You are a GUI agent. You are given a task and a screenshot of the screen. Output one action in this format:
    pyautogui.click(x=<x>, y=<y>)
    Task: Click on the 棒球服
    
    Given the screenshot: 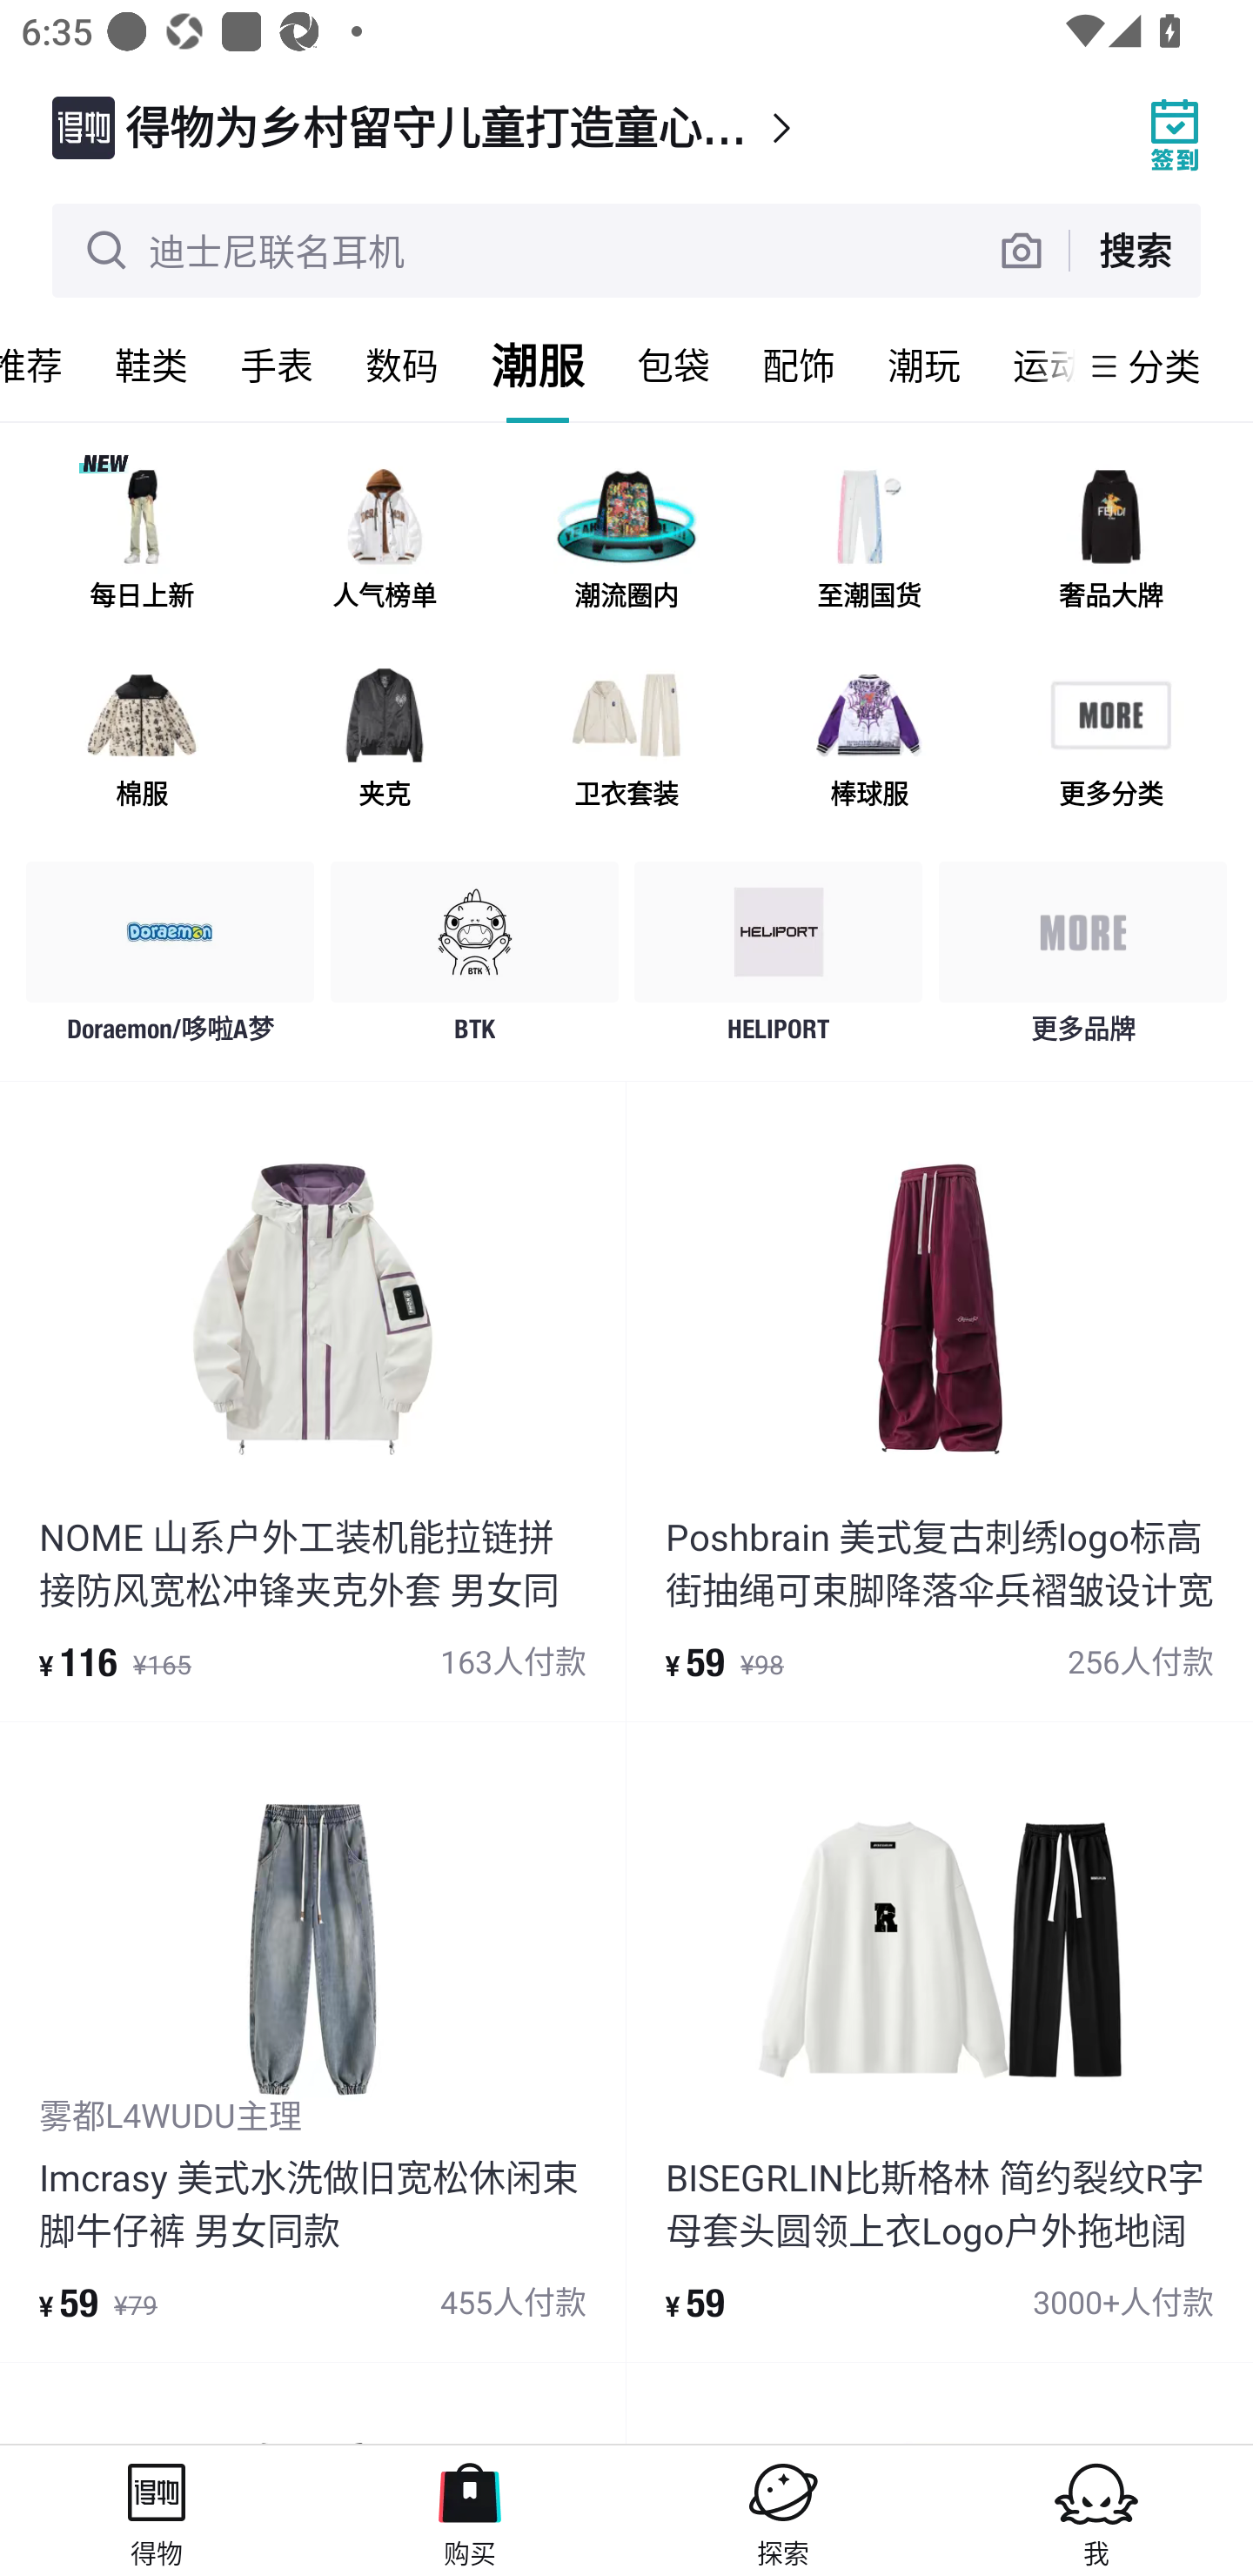 What is the action you would take?
    pyautogui.click(x=868, y=740)
    